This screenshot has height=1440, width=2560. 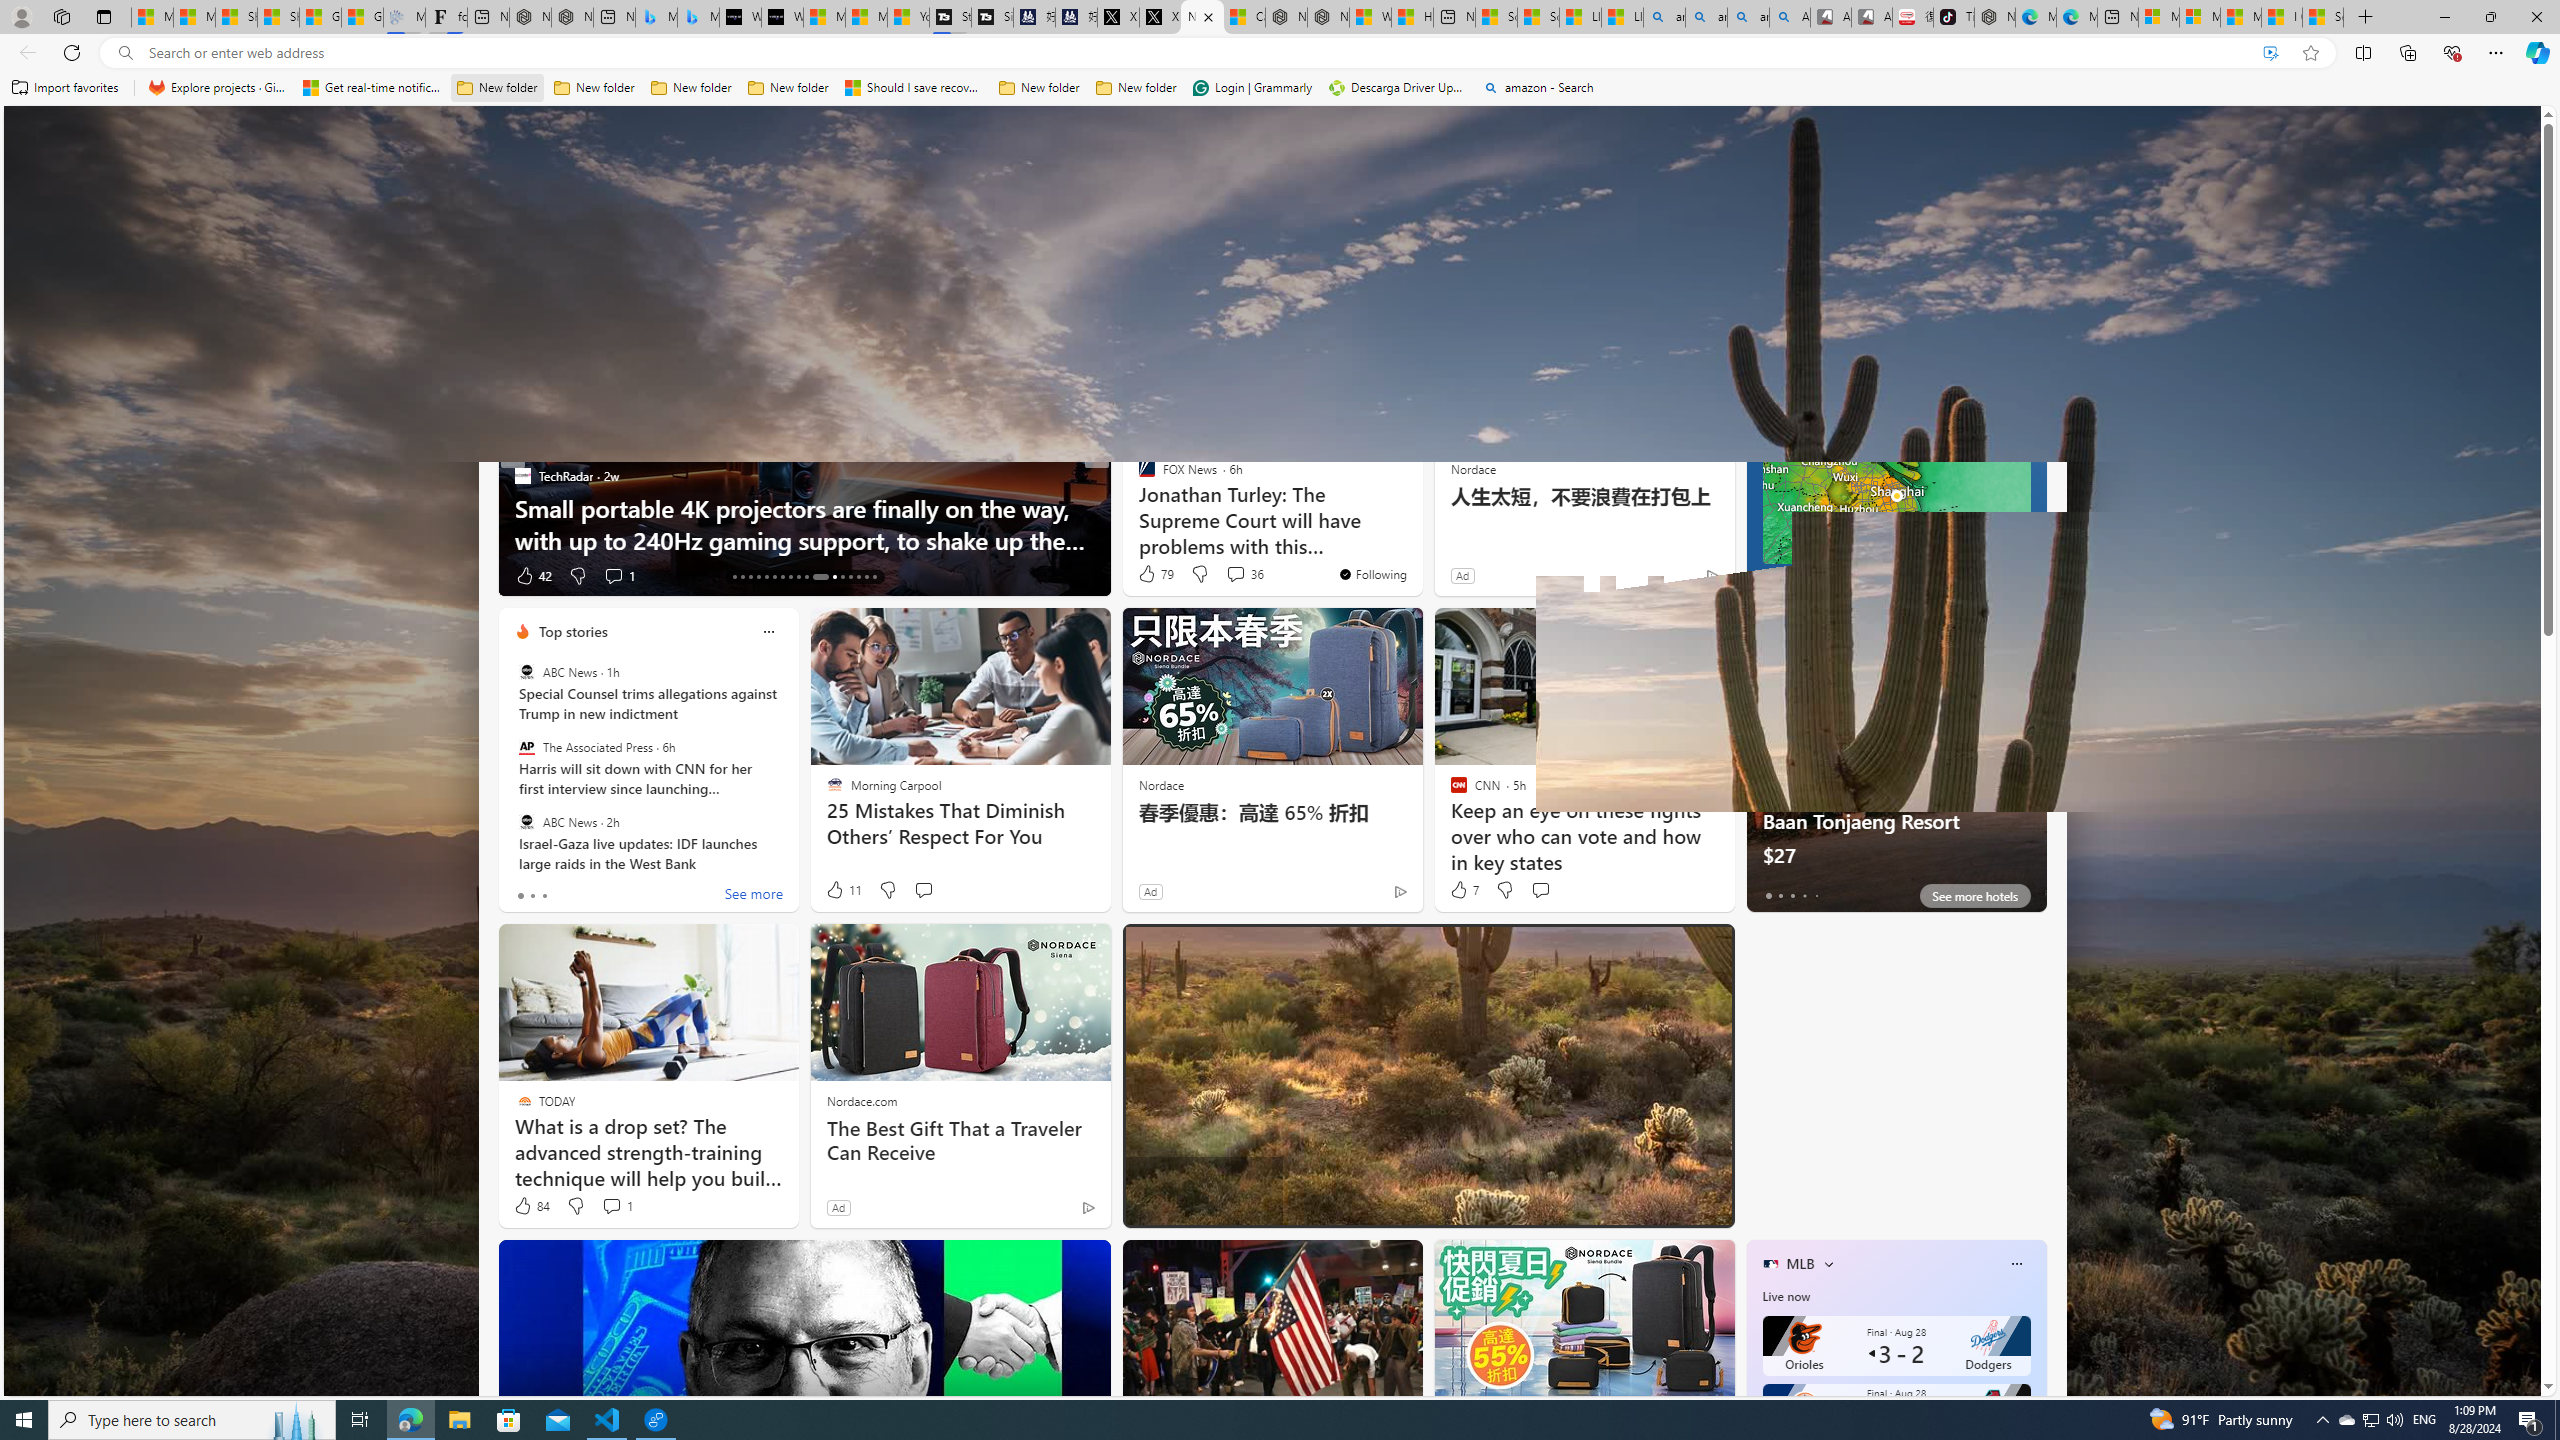 What do you see at coordinates (875, 266) in the screenshot?
I see `Money` at bounding box center [875, 266].